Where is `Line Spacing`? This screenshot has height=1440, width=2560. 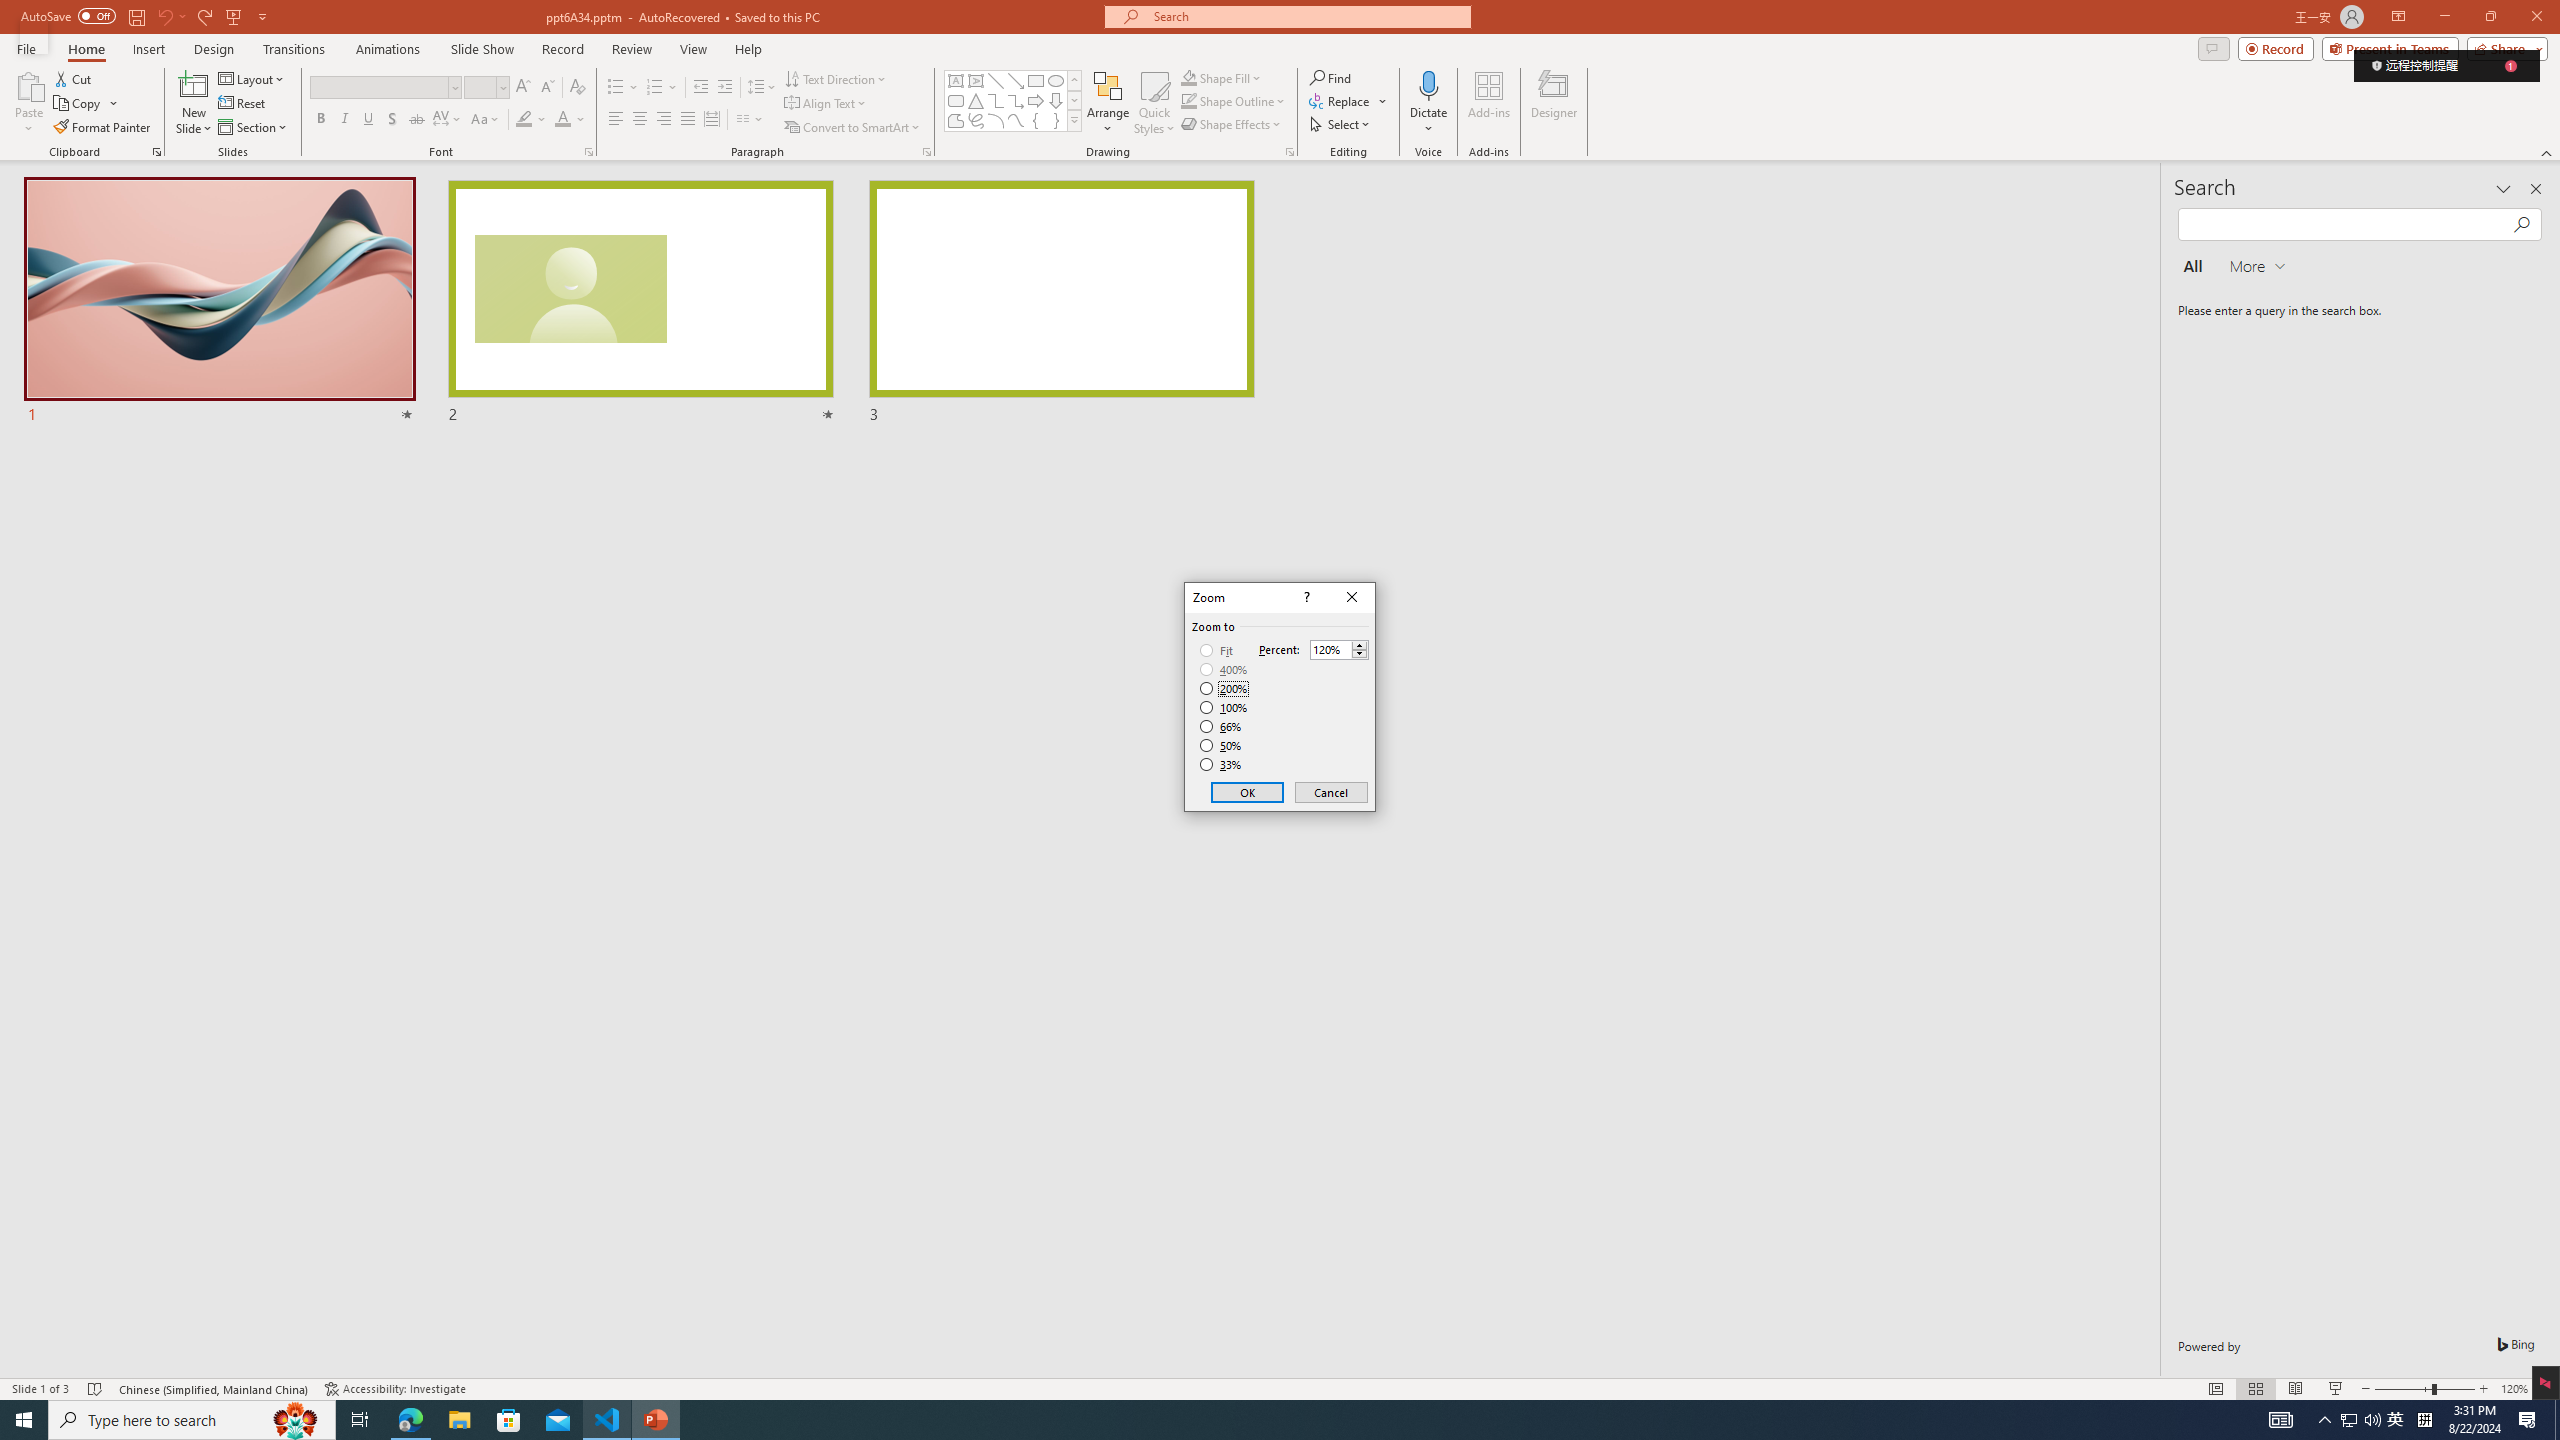 Line Spacing is located at coordinates (762, 88).